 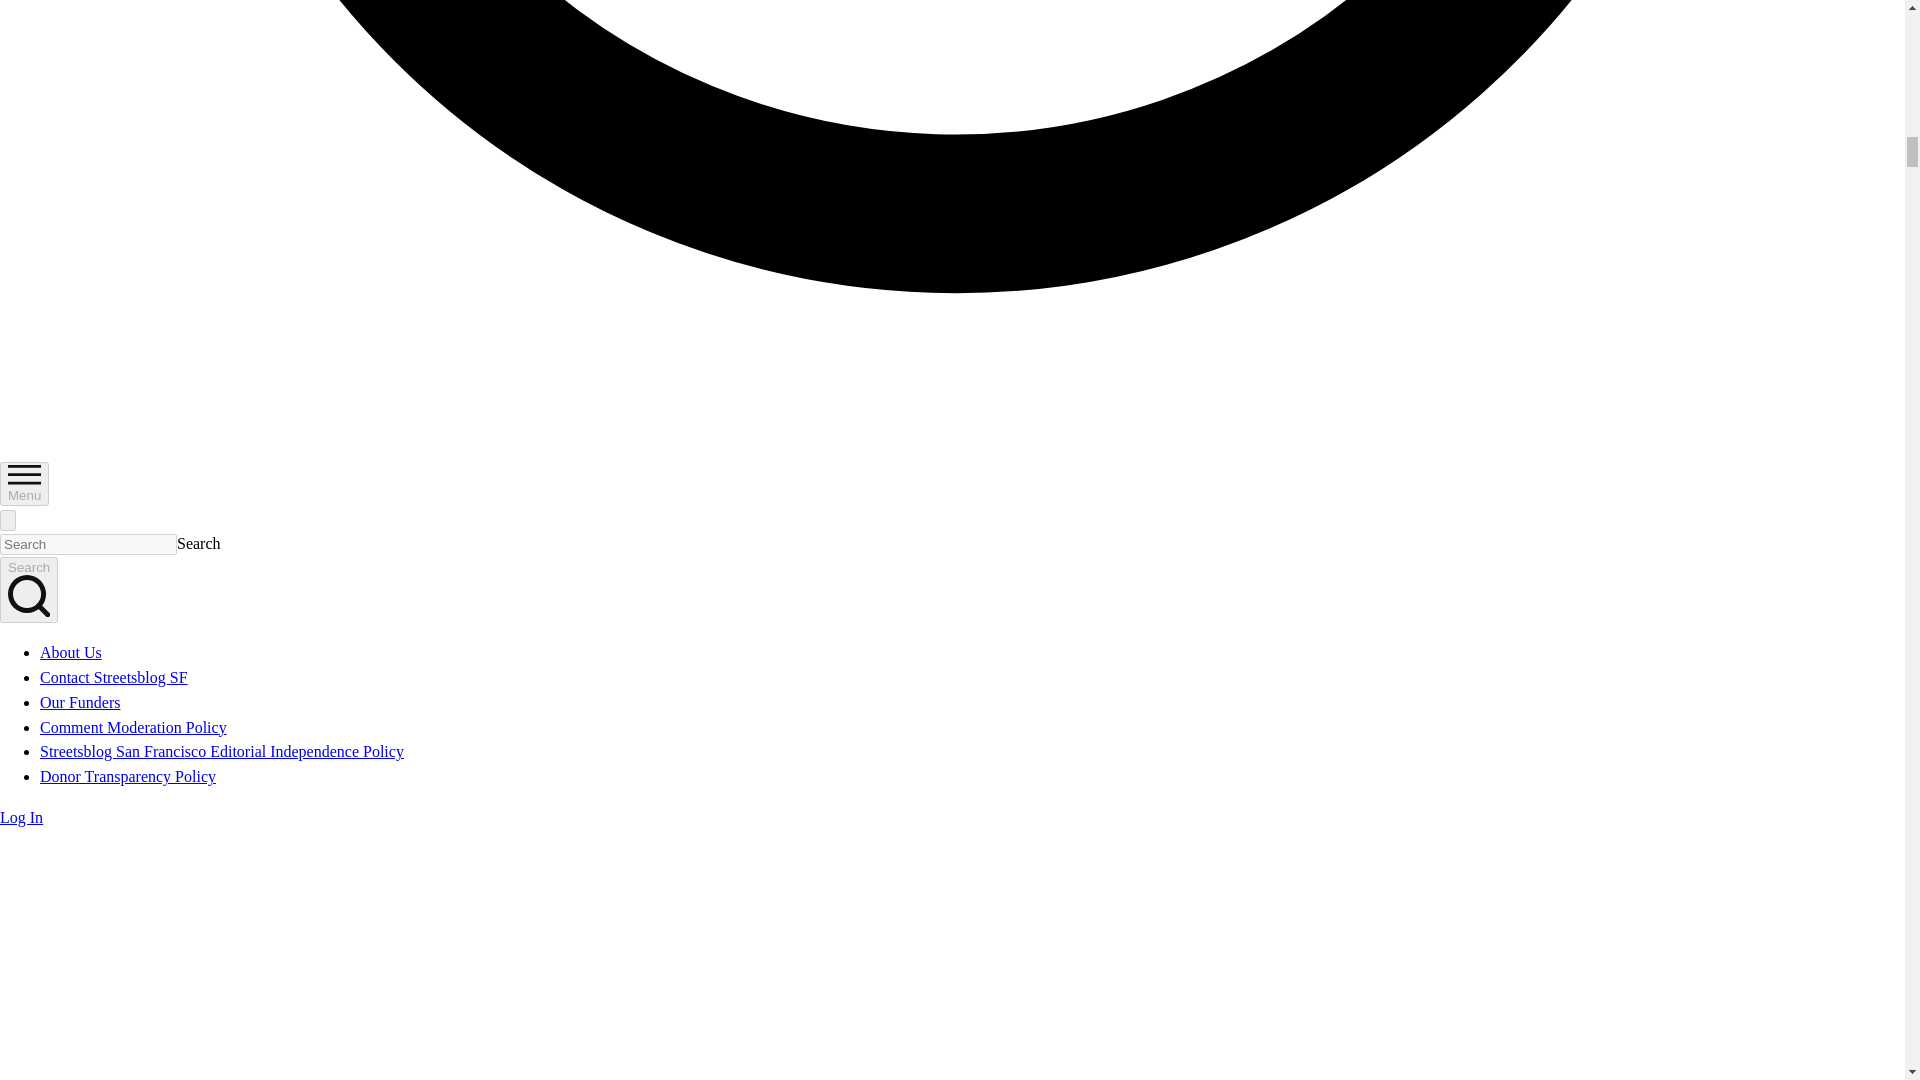 What do you see at coordinates (70, 652) in the screenshot?
I see `About Us` at bounding box center [70, 652].